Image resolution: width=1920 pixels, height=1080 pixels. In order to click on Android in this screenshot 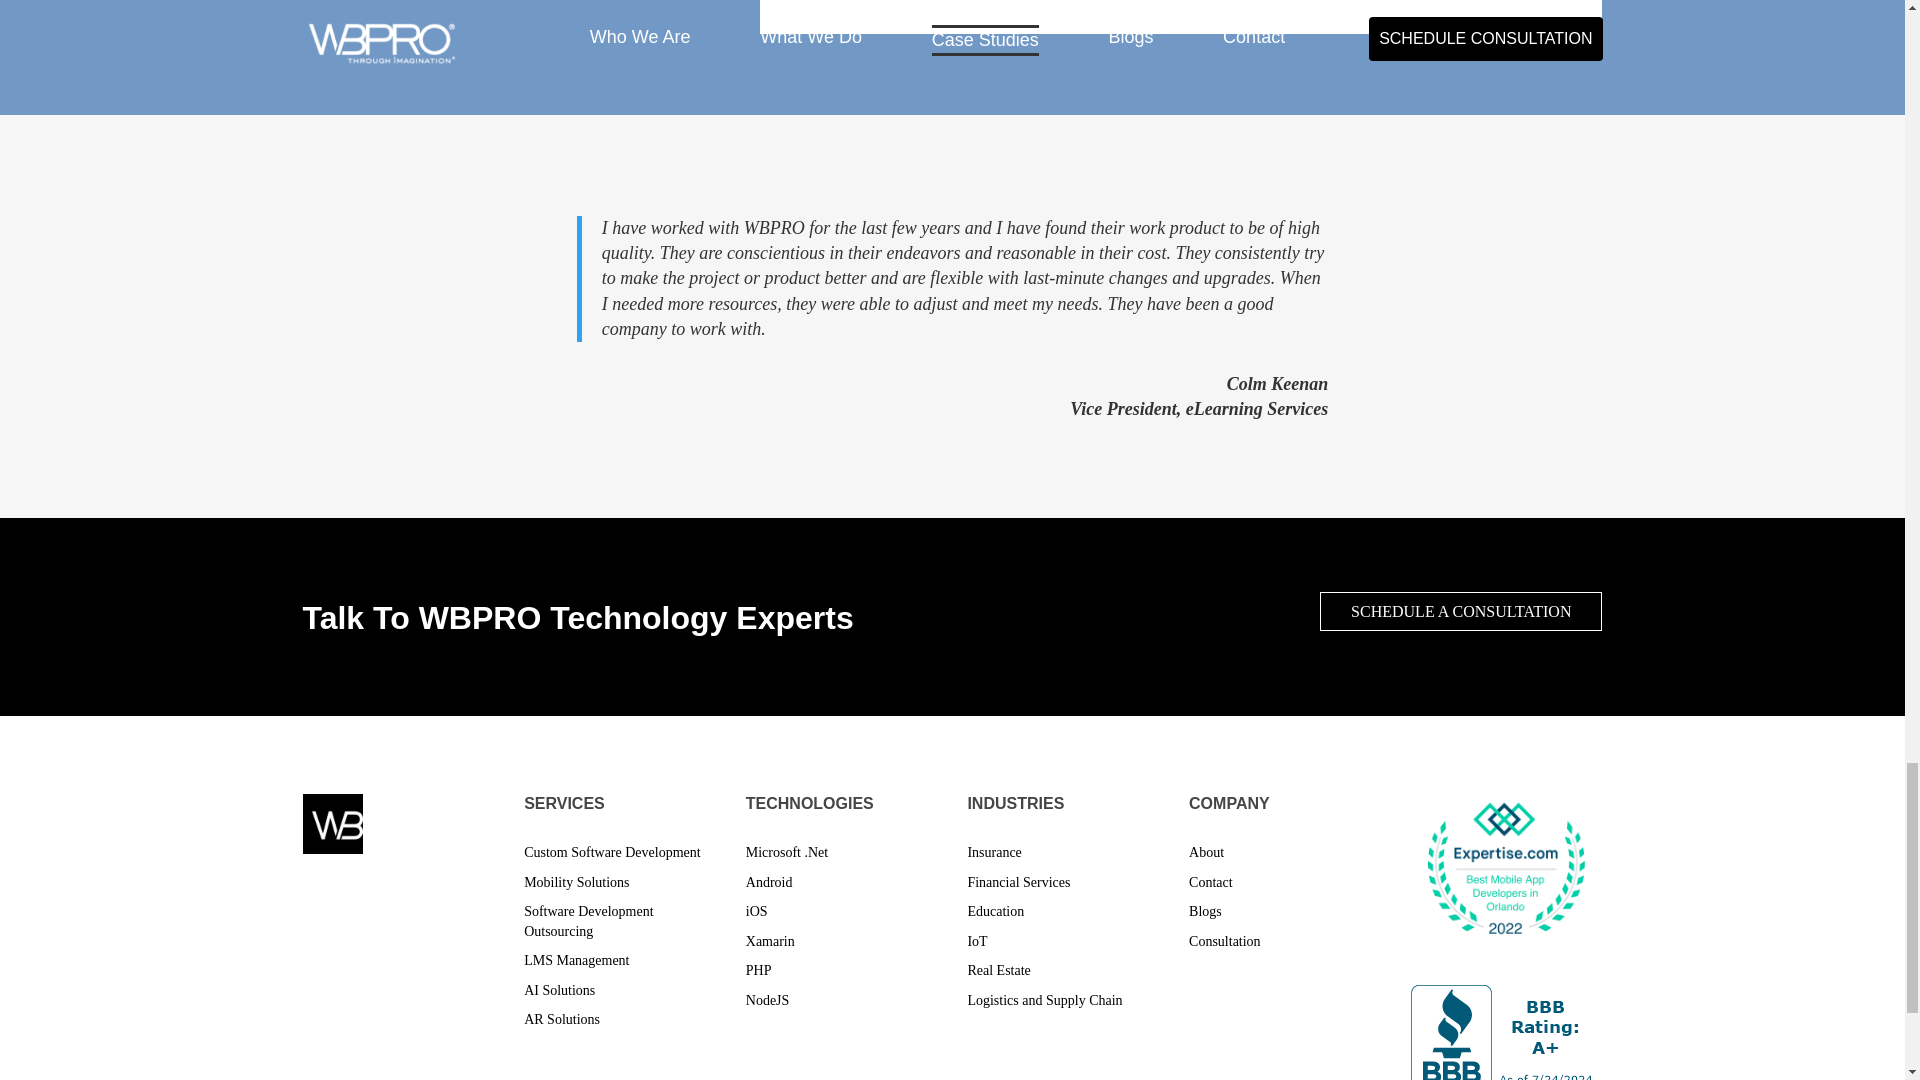, I will do `click(769, 882)`.